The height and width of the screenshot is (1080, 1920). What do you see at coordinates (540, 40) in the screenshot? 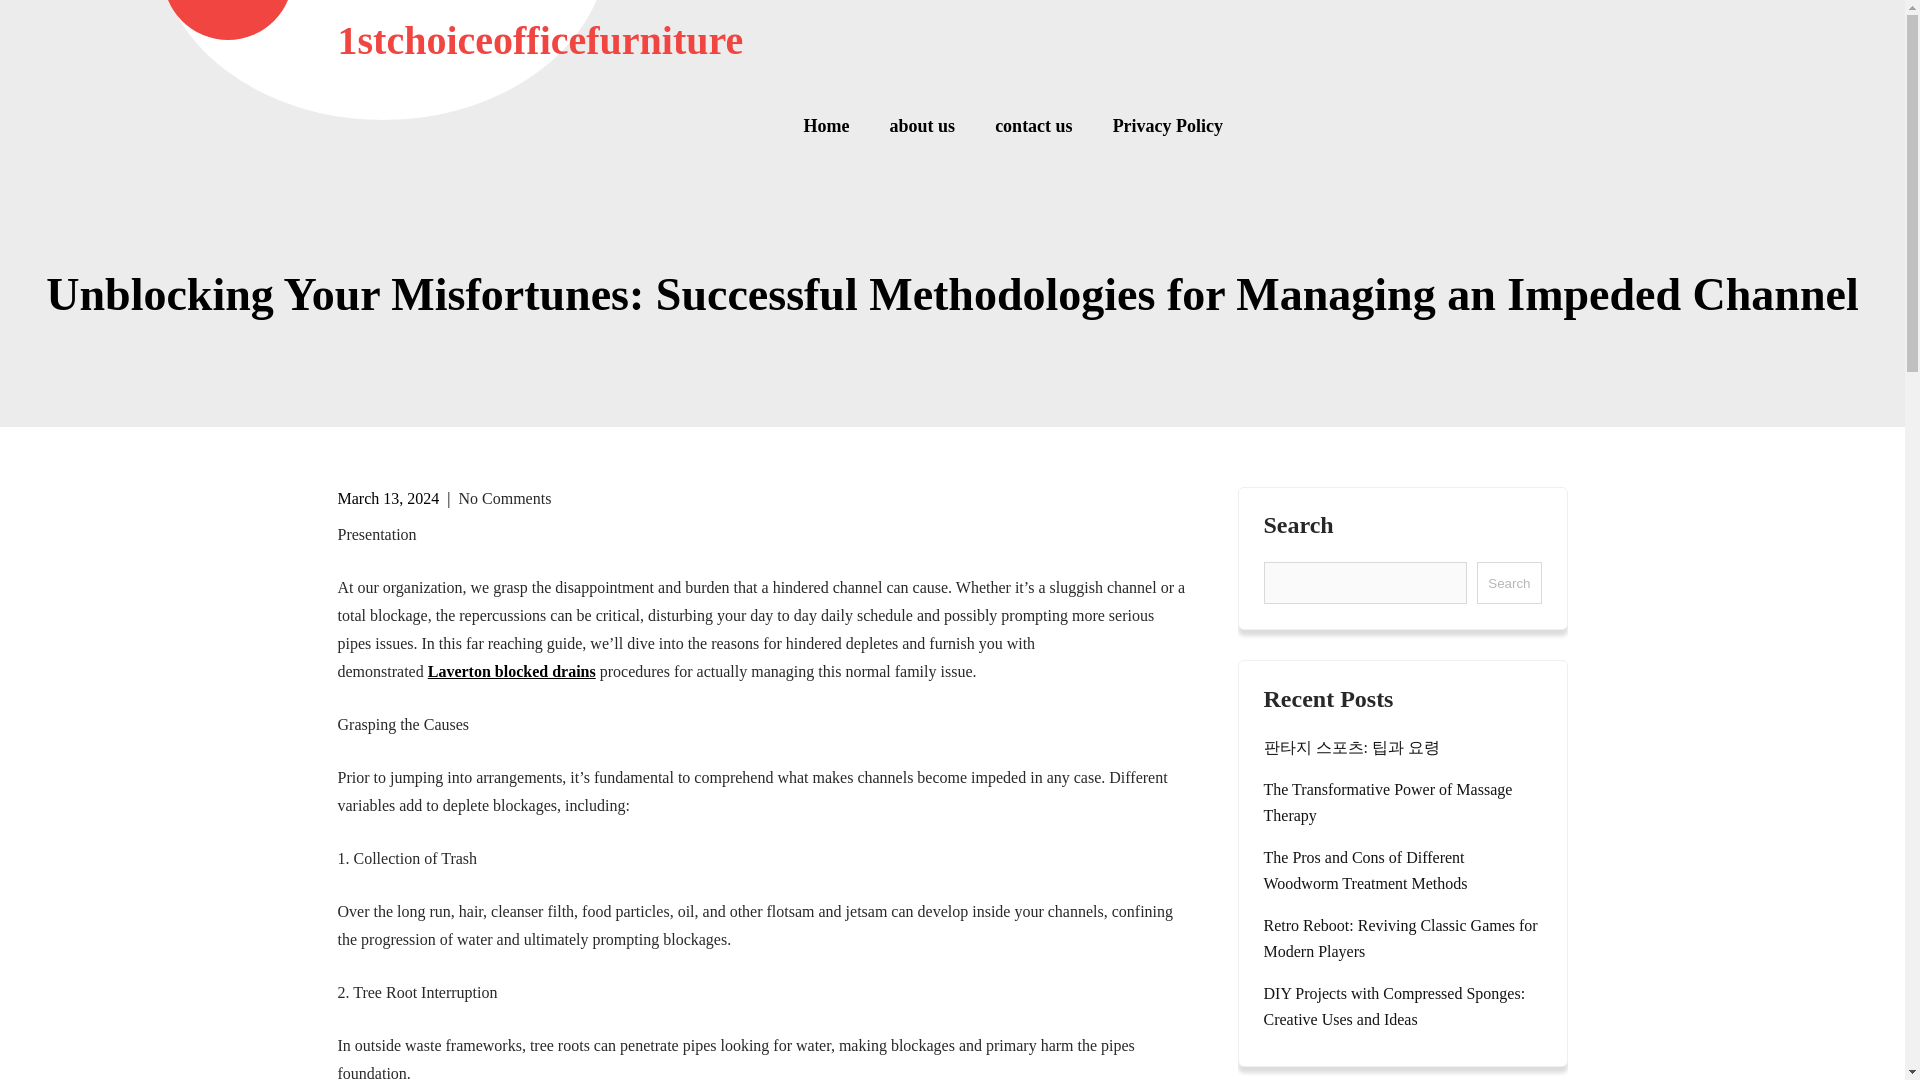
I see `1stchoiceofficefurniture` at bounding box center [540, 40].